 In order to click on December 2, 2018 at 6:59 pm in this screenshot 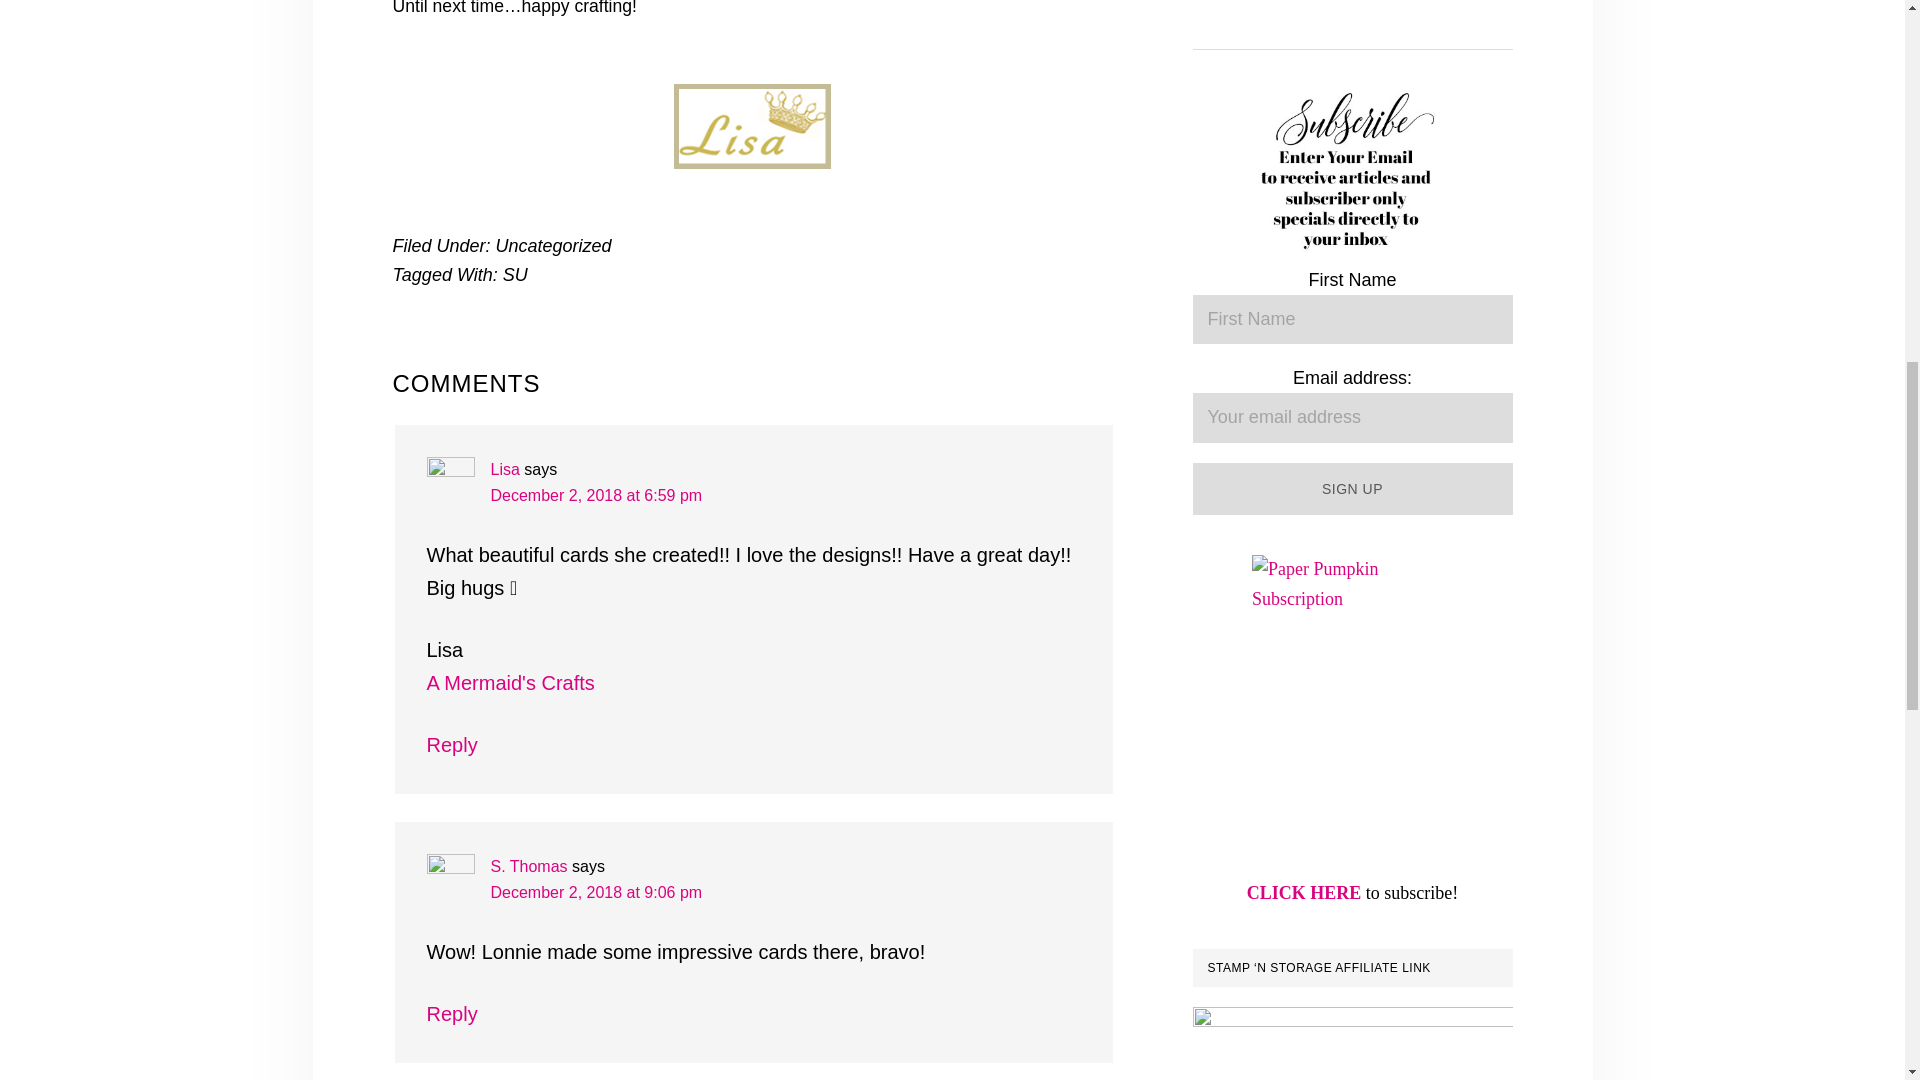, I will do `click(596, 496)`.